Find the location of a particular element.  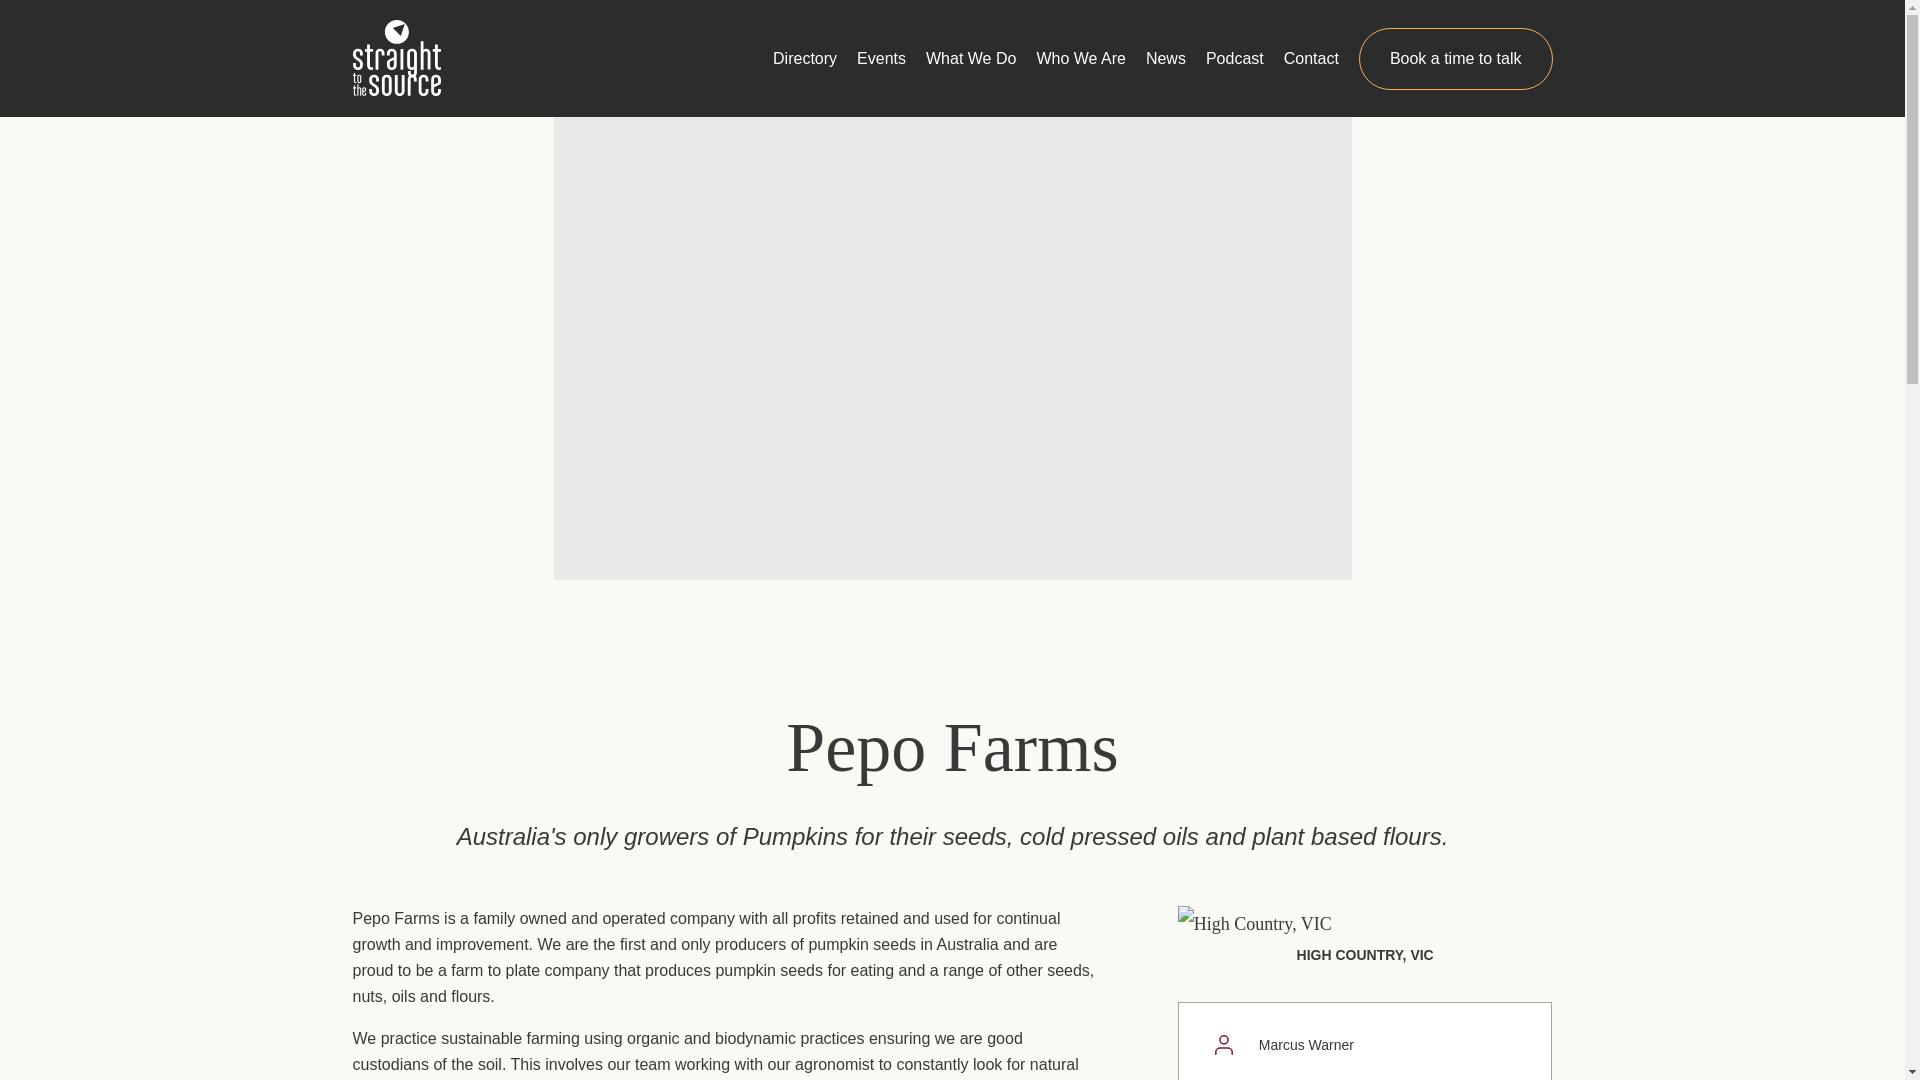

What We Do is located at coordinates (970, 59).